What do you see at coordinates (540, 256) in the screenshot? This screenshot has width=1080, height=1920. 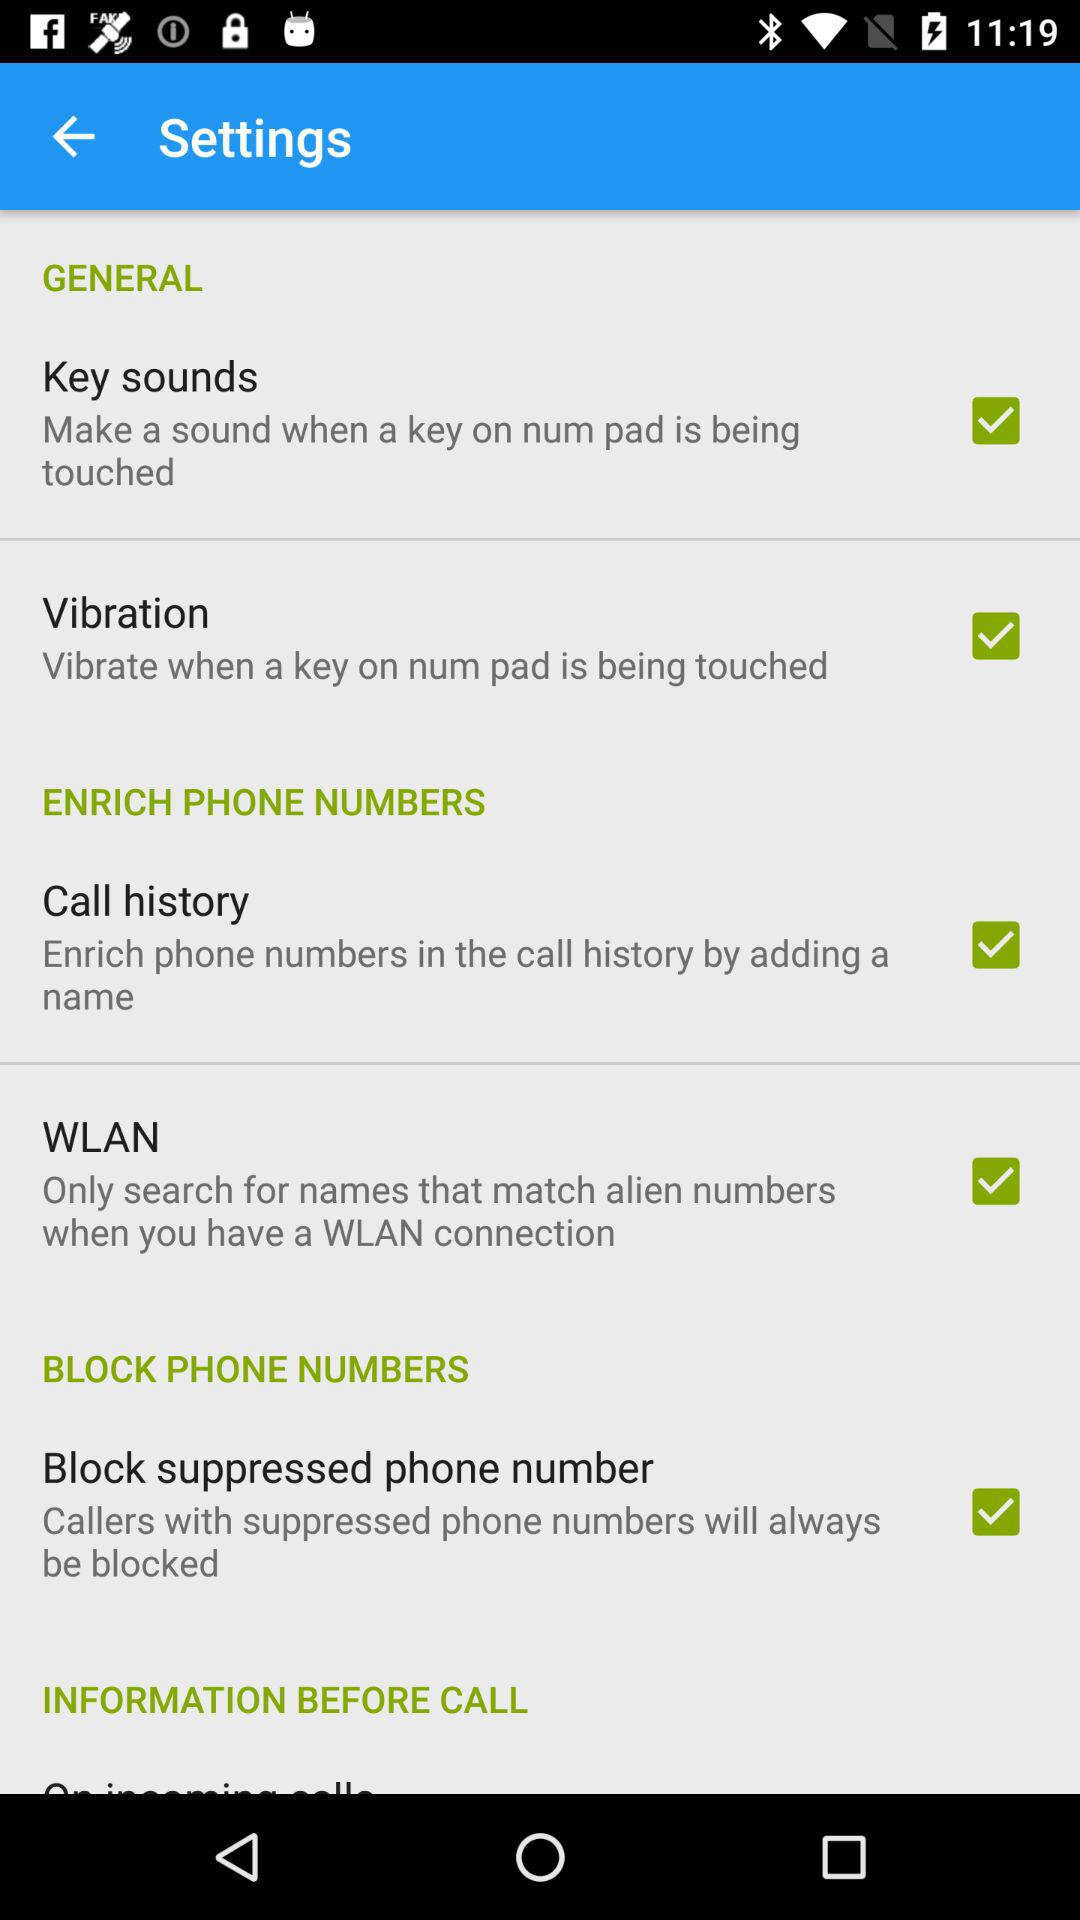 I see `choose general` at bounding box center [540, 256].